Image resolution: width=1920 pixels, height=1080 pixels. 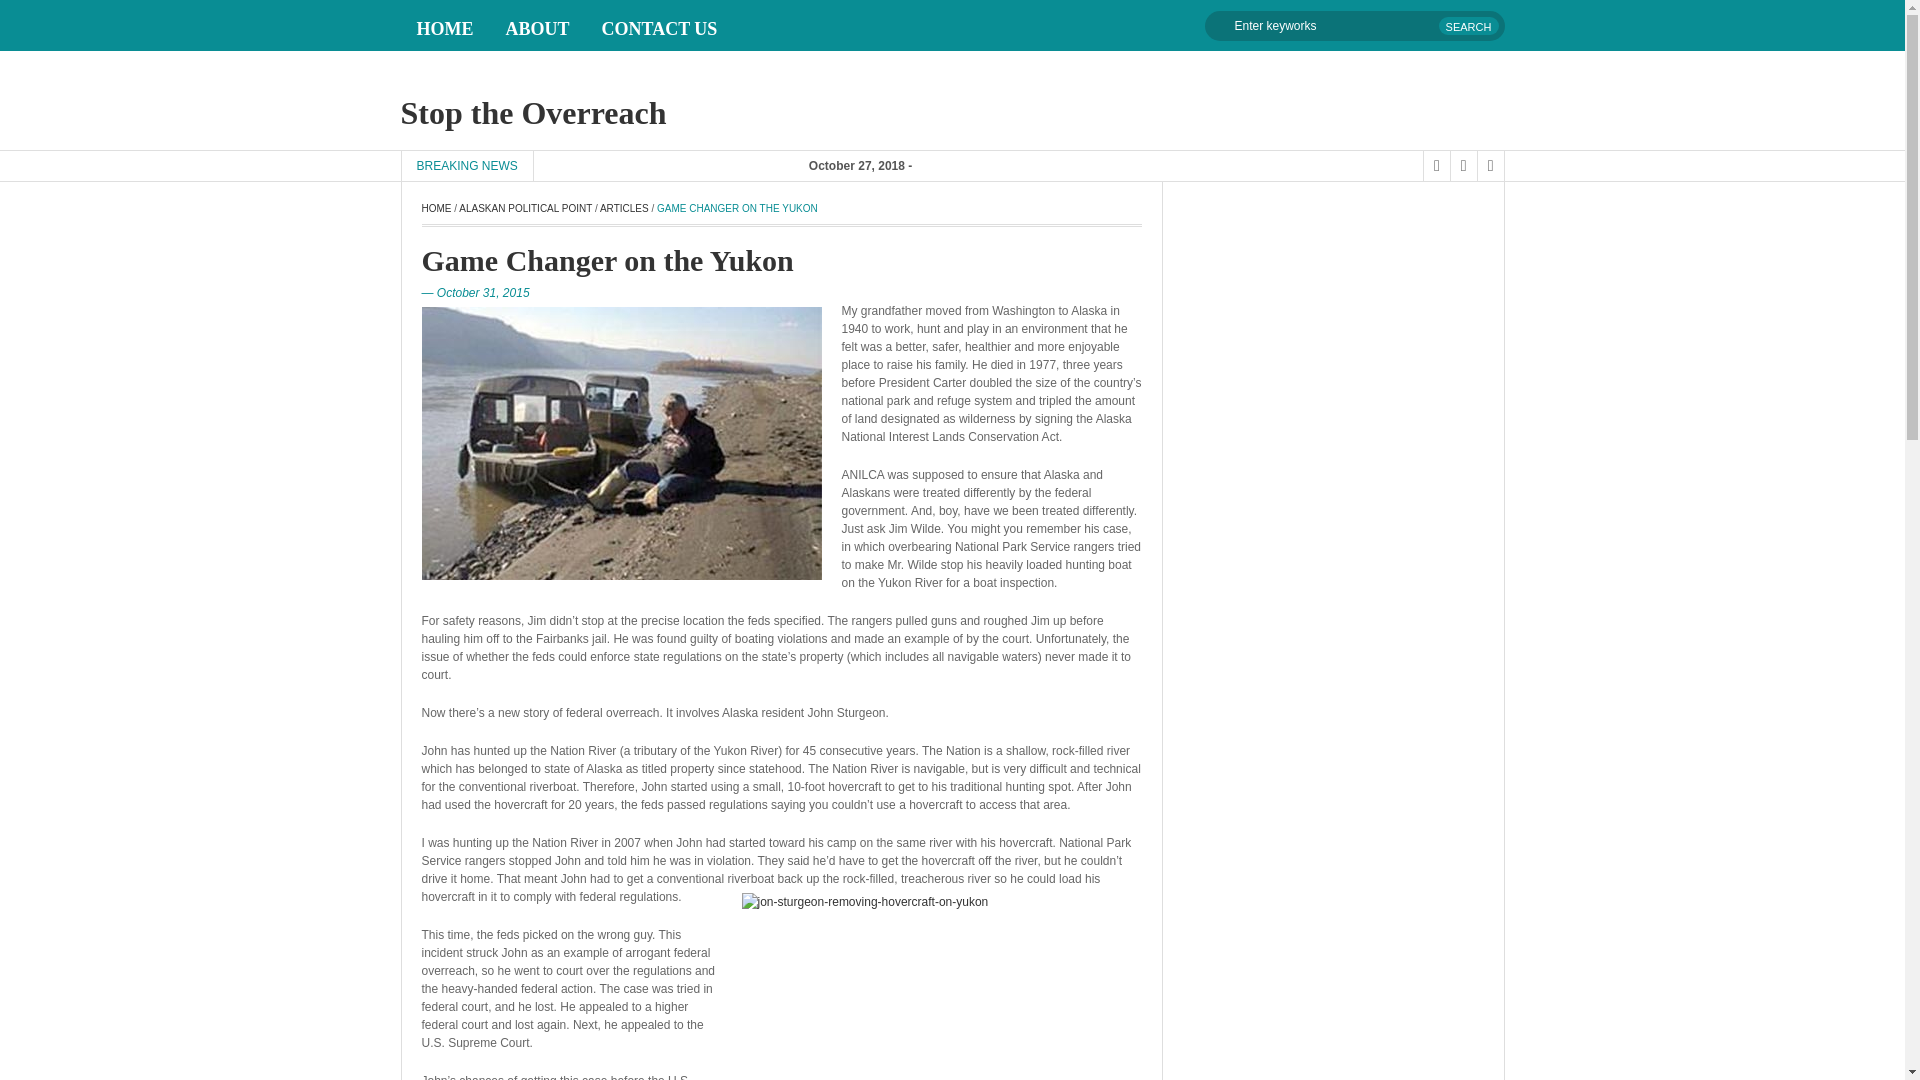 What do you see at coordinates (1468, 26) in the screenshot?
I see `Search` at bounding box center [1468, 26].